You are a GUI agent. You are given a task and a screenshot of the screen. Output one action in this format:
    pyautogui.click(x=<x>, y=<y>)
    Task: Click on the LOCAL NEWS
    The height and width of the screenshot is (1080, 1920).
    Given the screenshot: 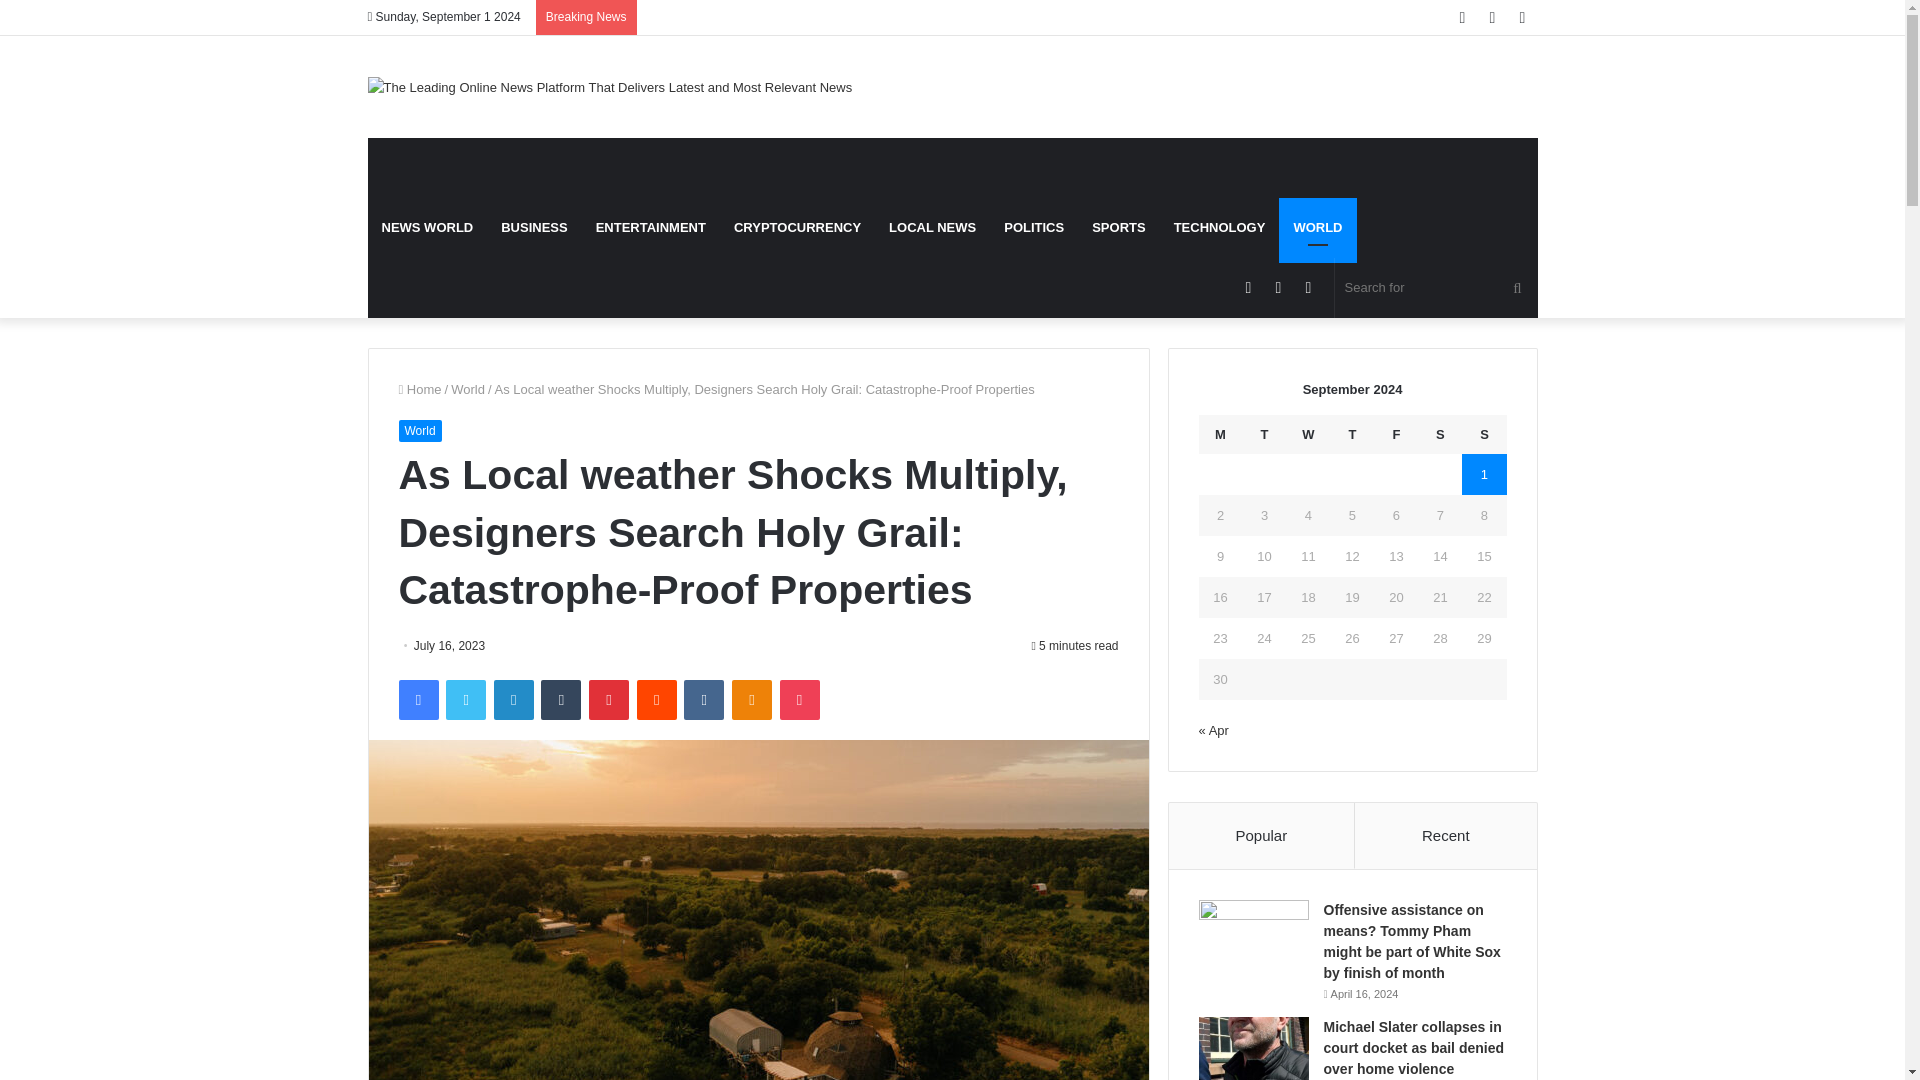 What is the action you would take?
    pyautogui.click(x=932, y=228)
    